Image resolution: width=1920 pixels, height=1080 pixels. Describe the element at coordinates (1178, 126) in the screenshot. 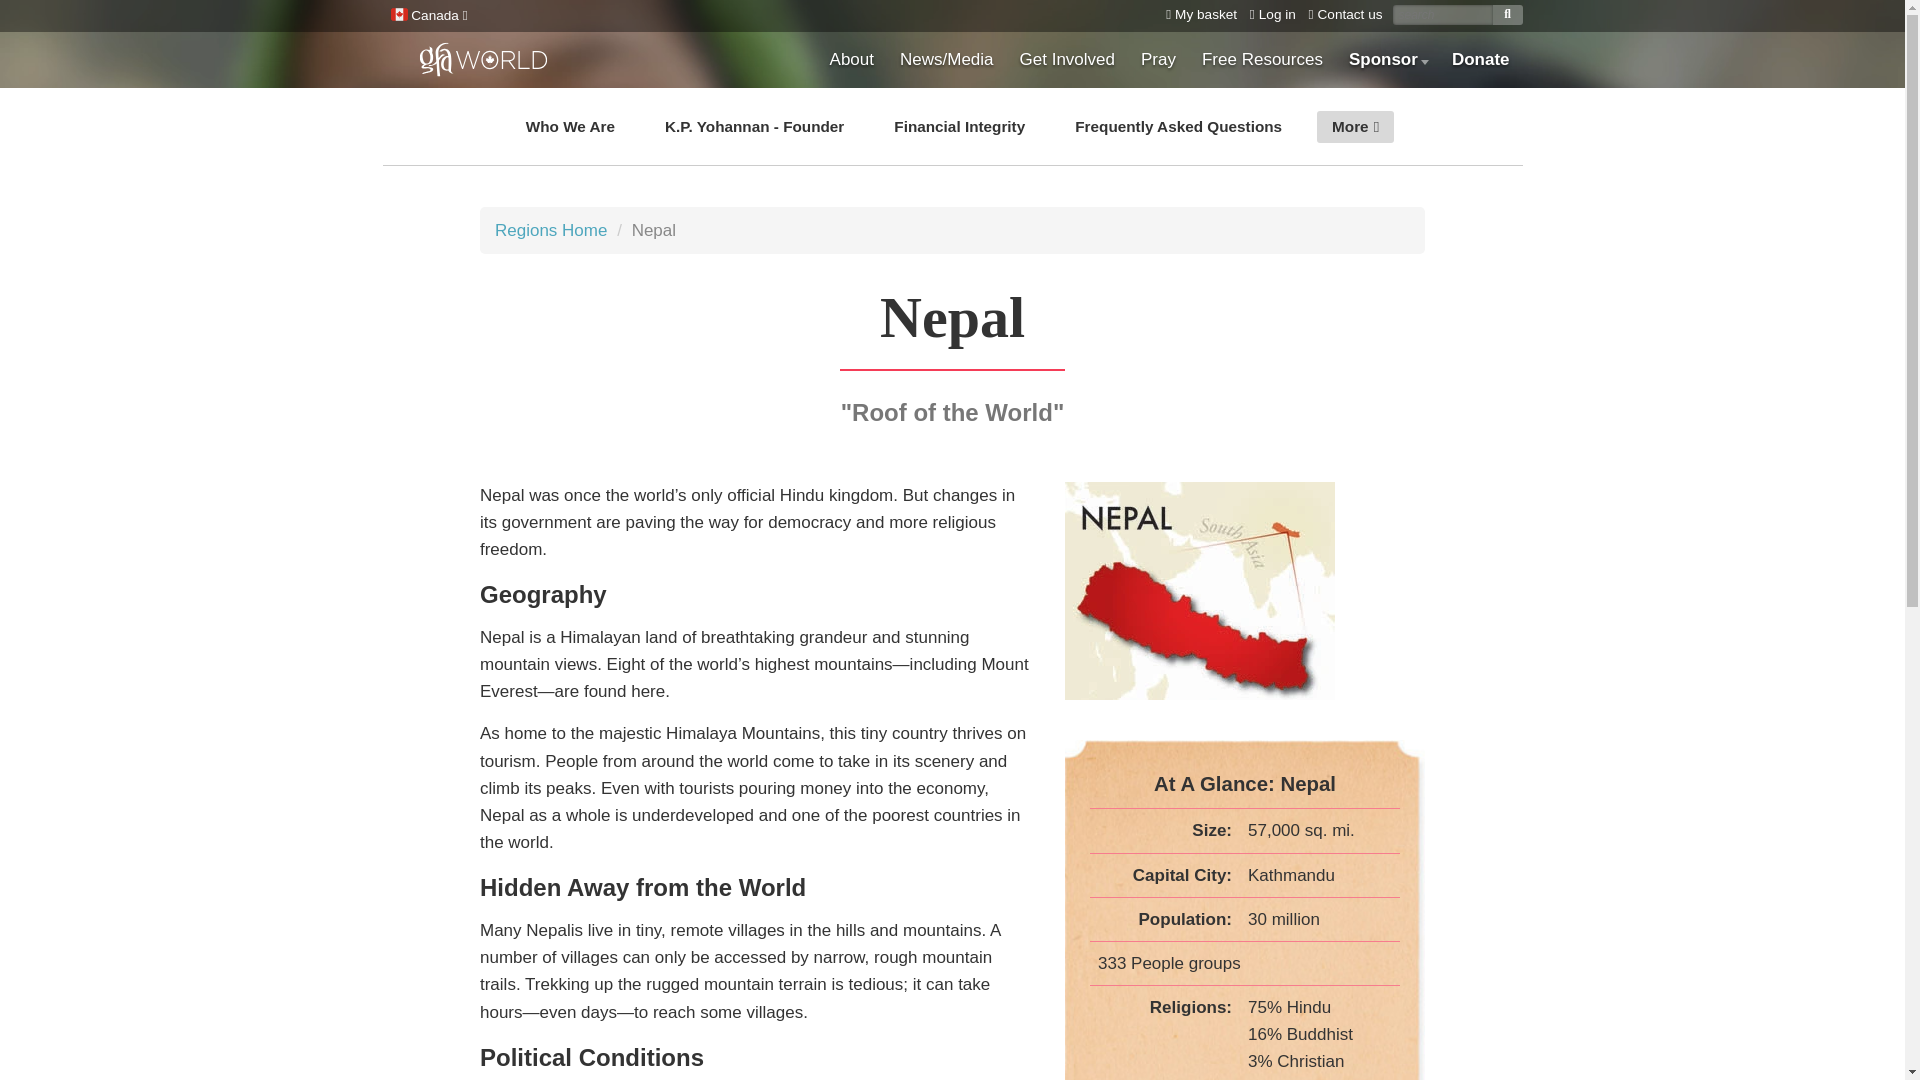

I see `Frequently Asked Questions` at that location.